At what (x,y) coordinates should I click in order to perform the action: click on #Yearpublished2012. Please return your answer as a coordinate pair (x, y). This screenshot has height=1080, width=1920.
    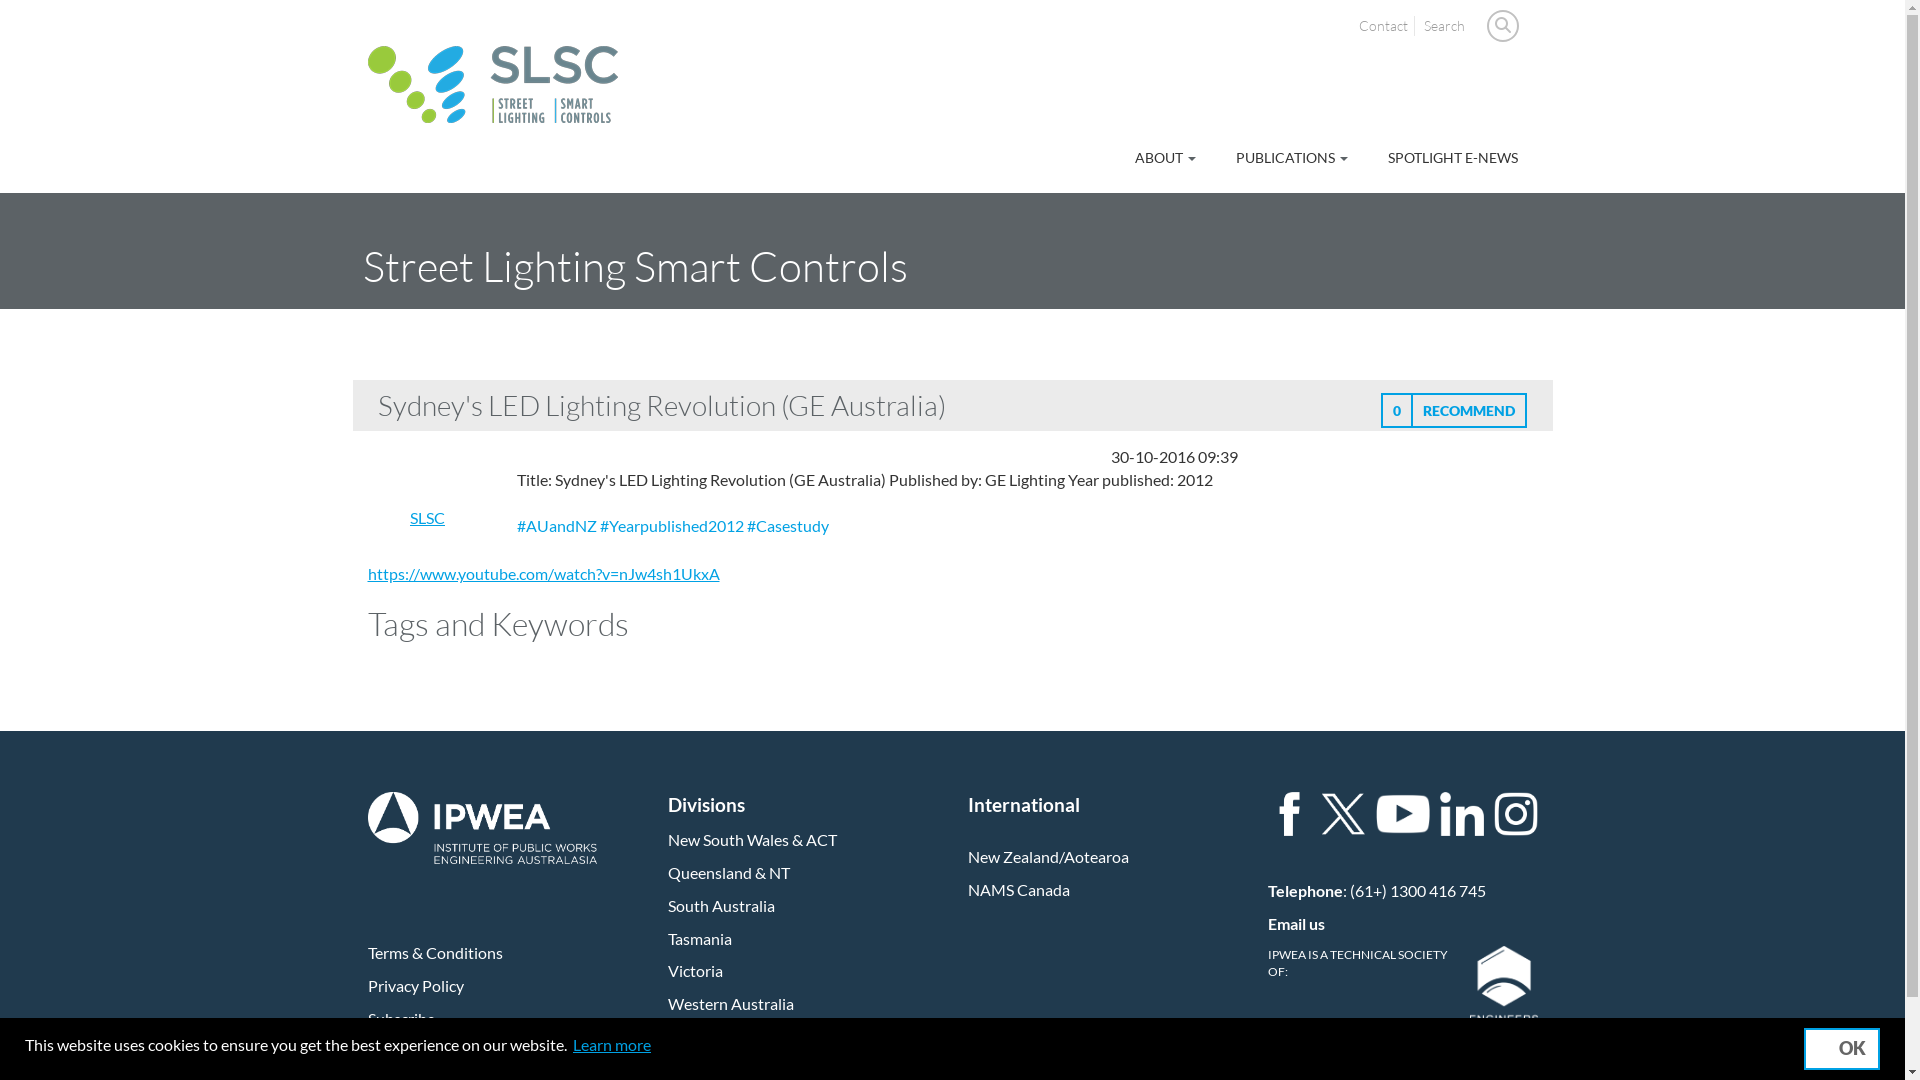
    Looking at the image, I should click on (672, 526).